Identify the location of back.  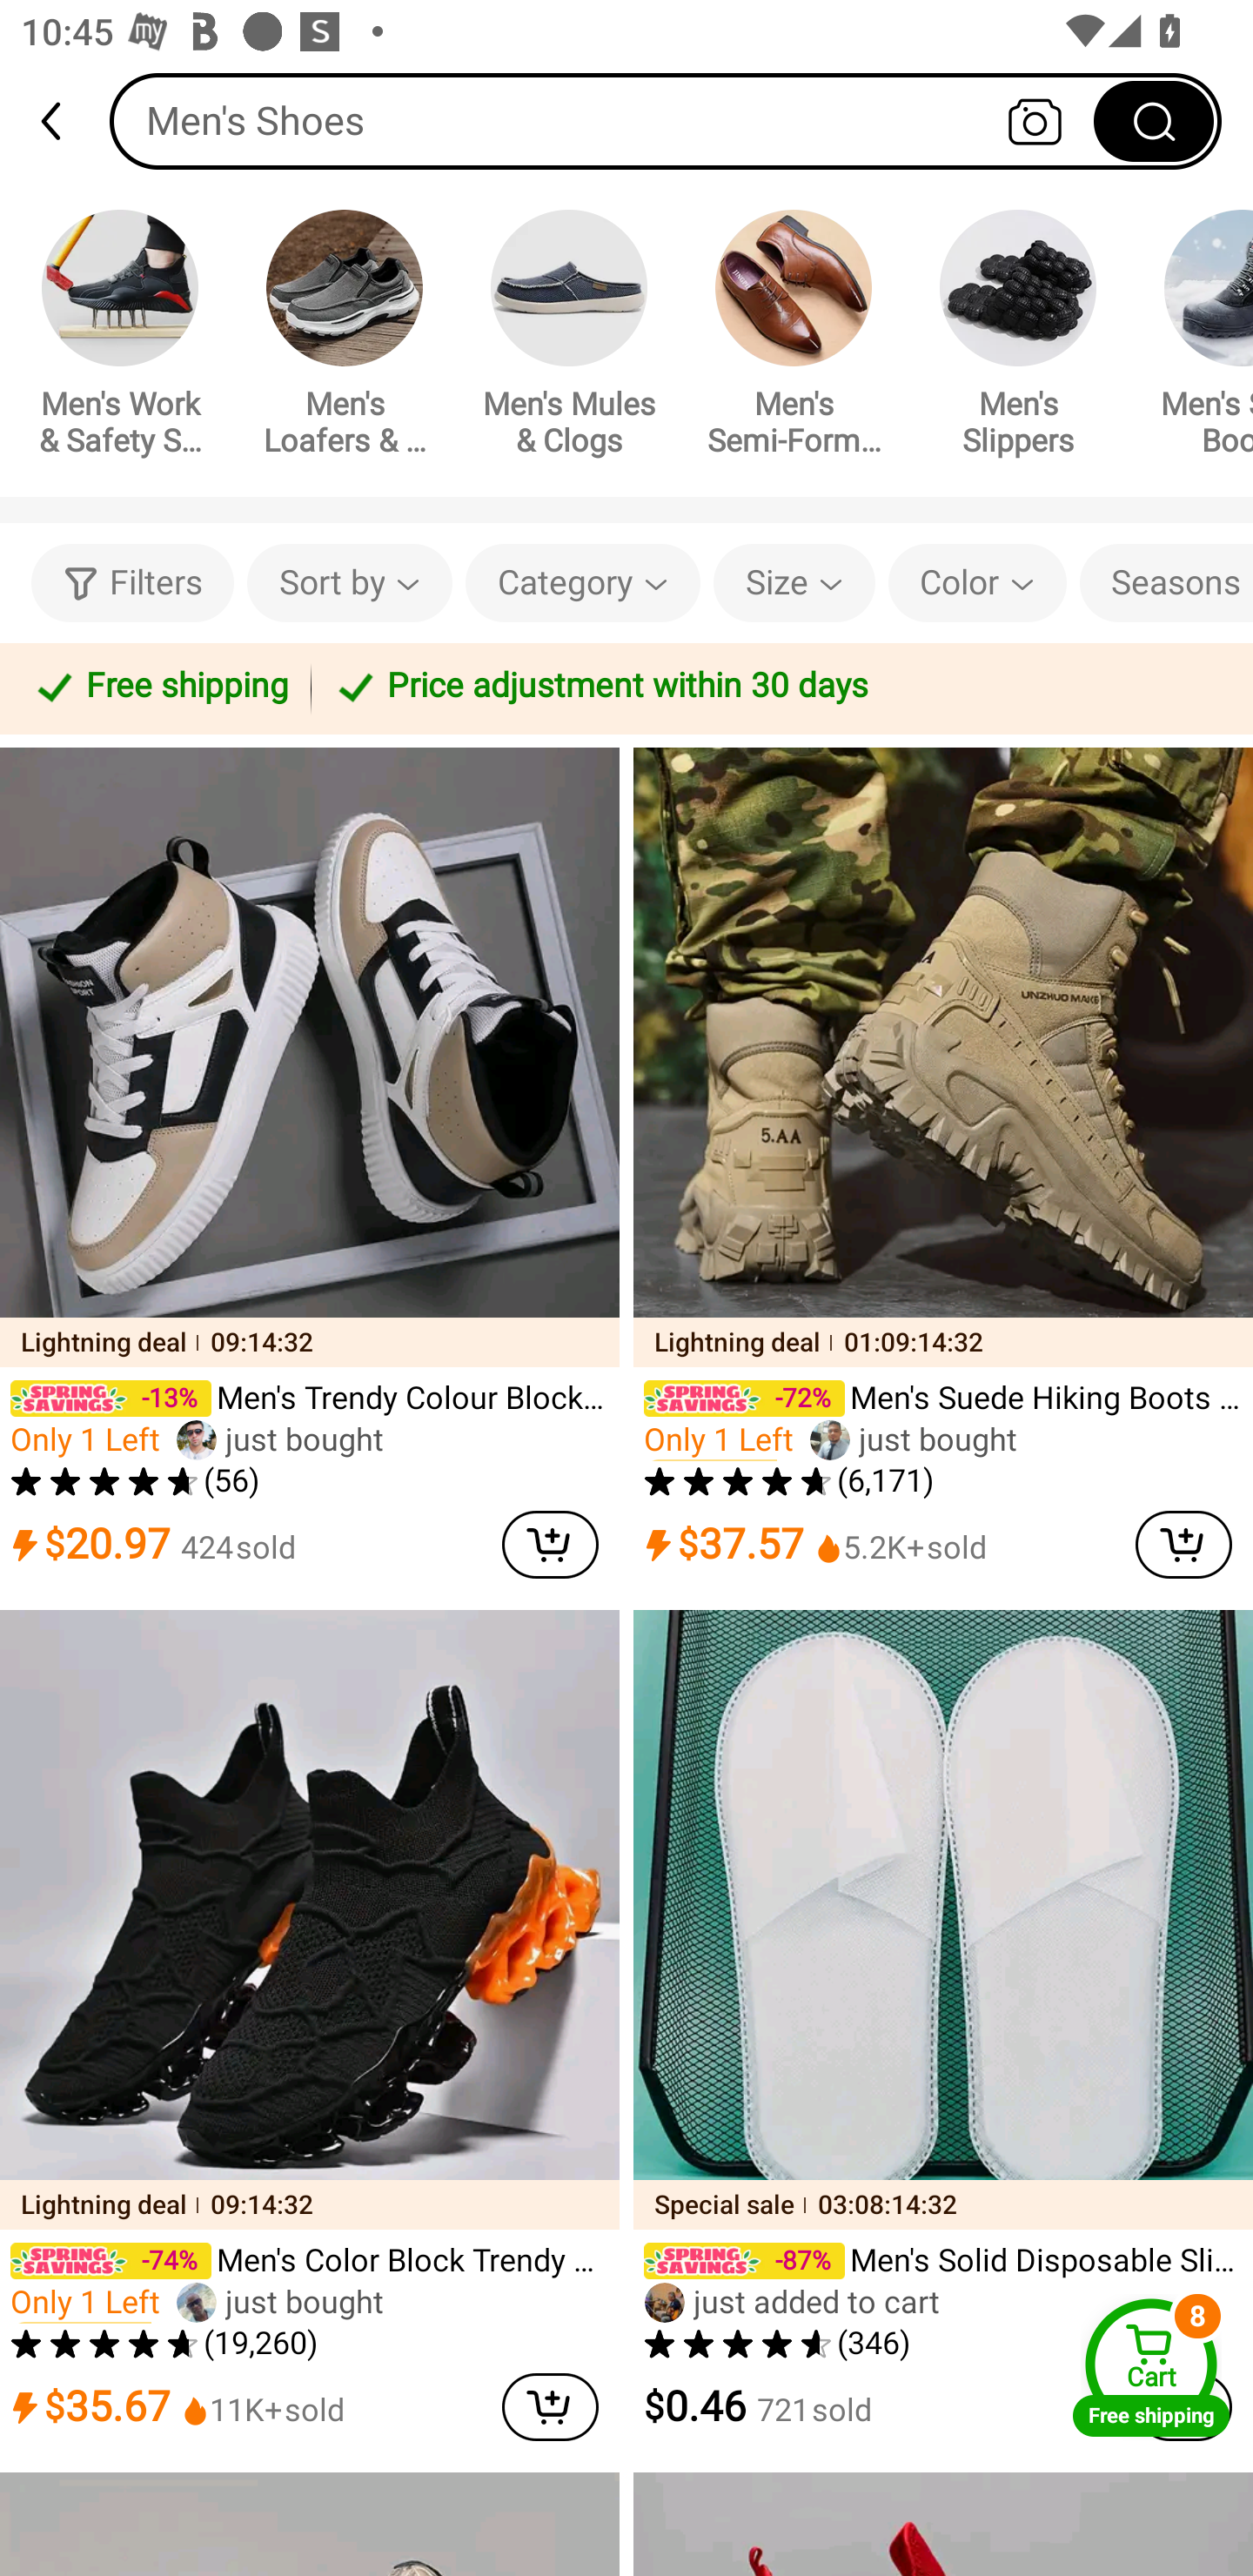
(64, 121).